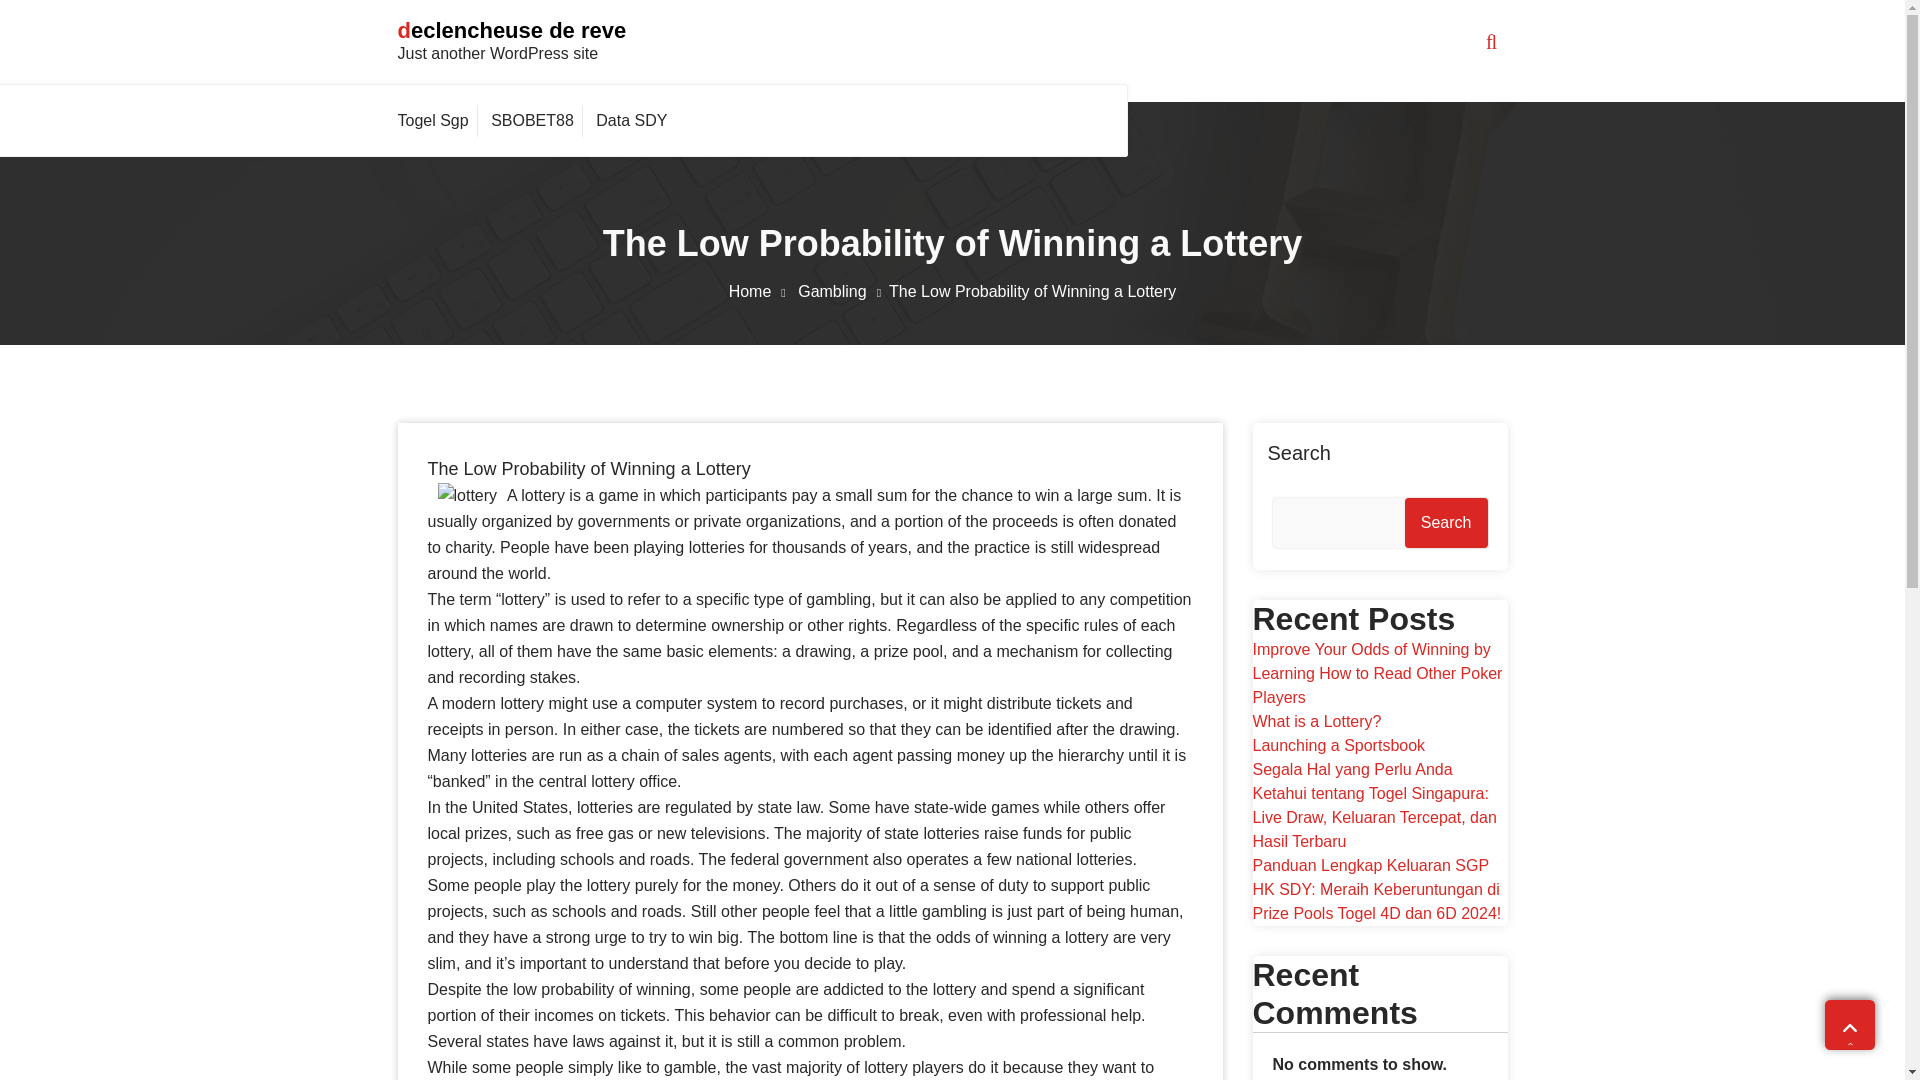 This screenshot has width=1920, height=1080. I want to click on Togel Sgp, so click(438, 120).